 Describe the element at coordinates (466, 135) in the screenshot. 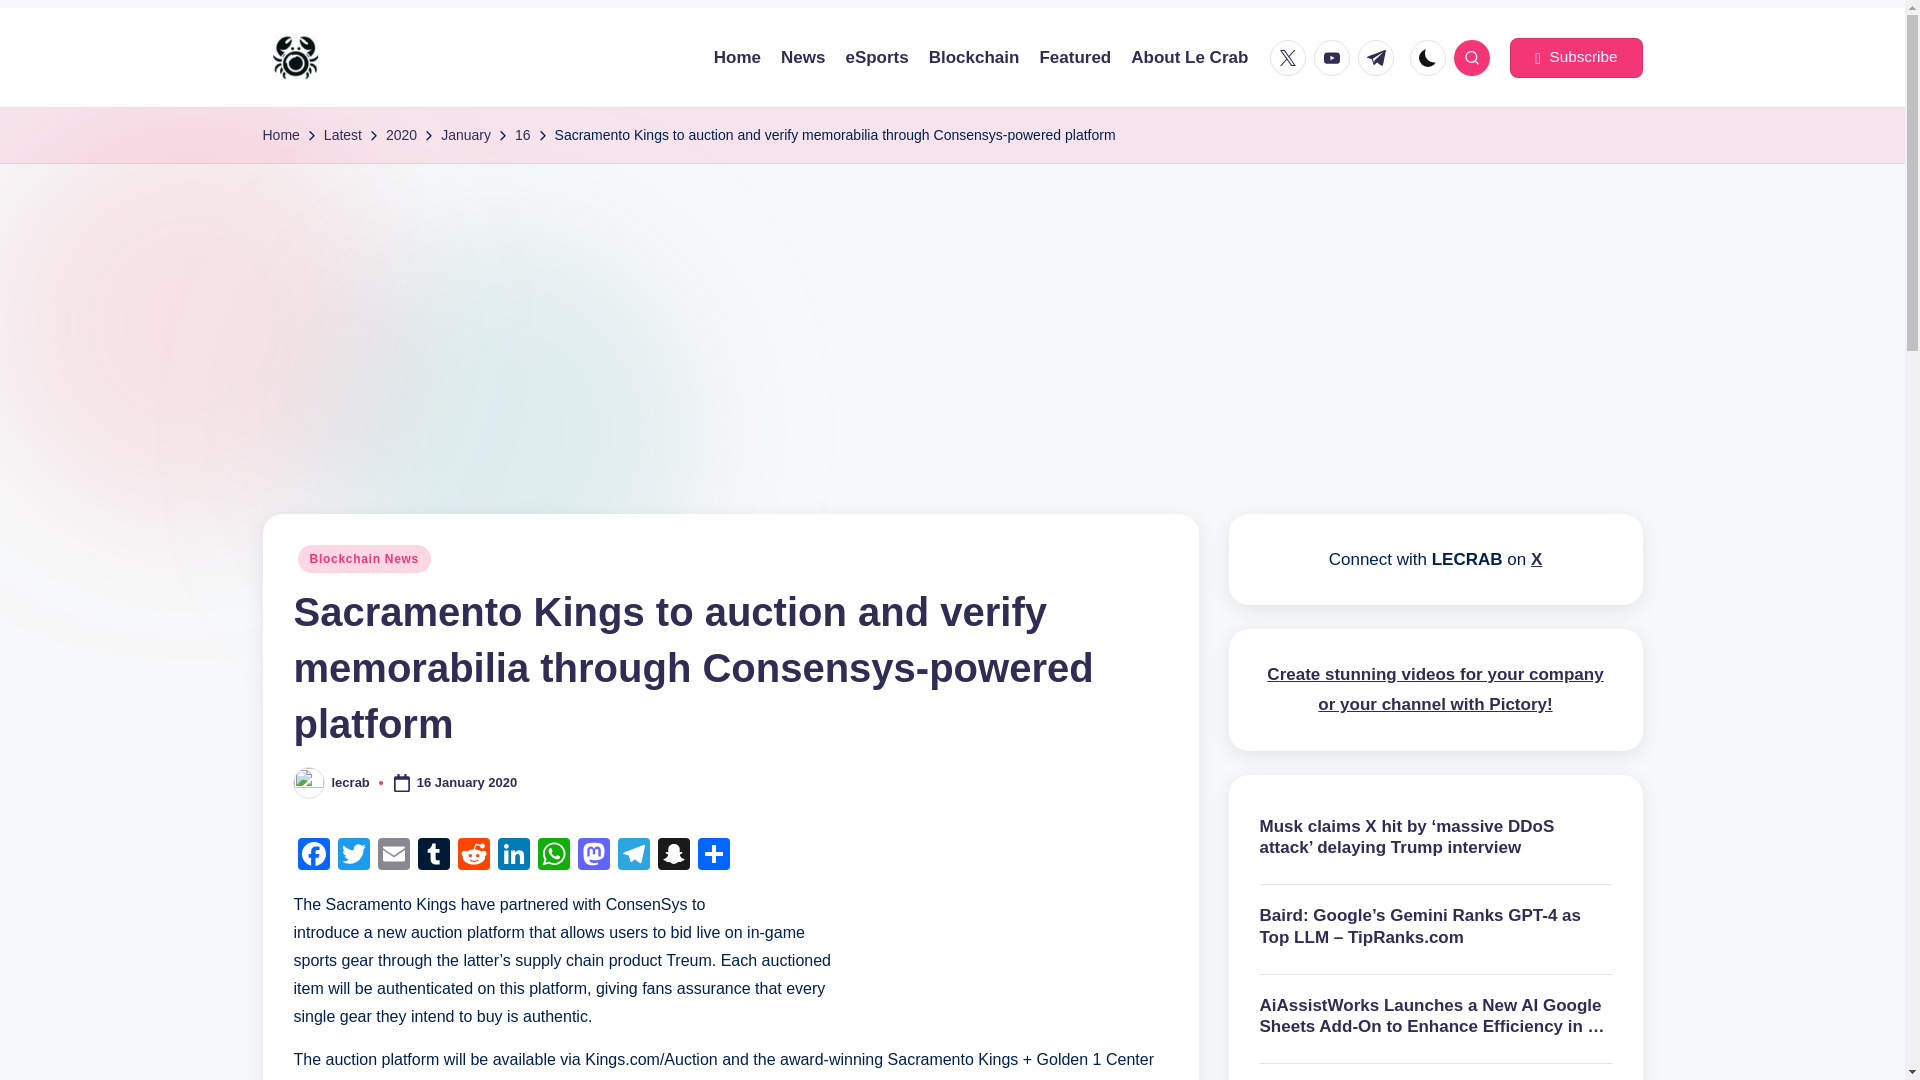

I see `January` at that location.